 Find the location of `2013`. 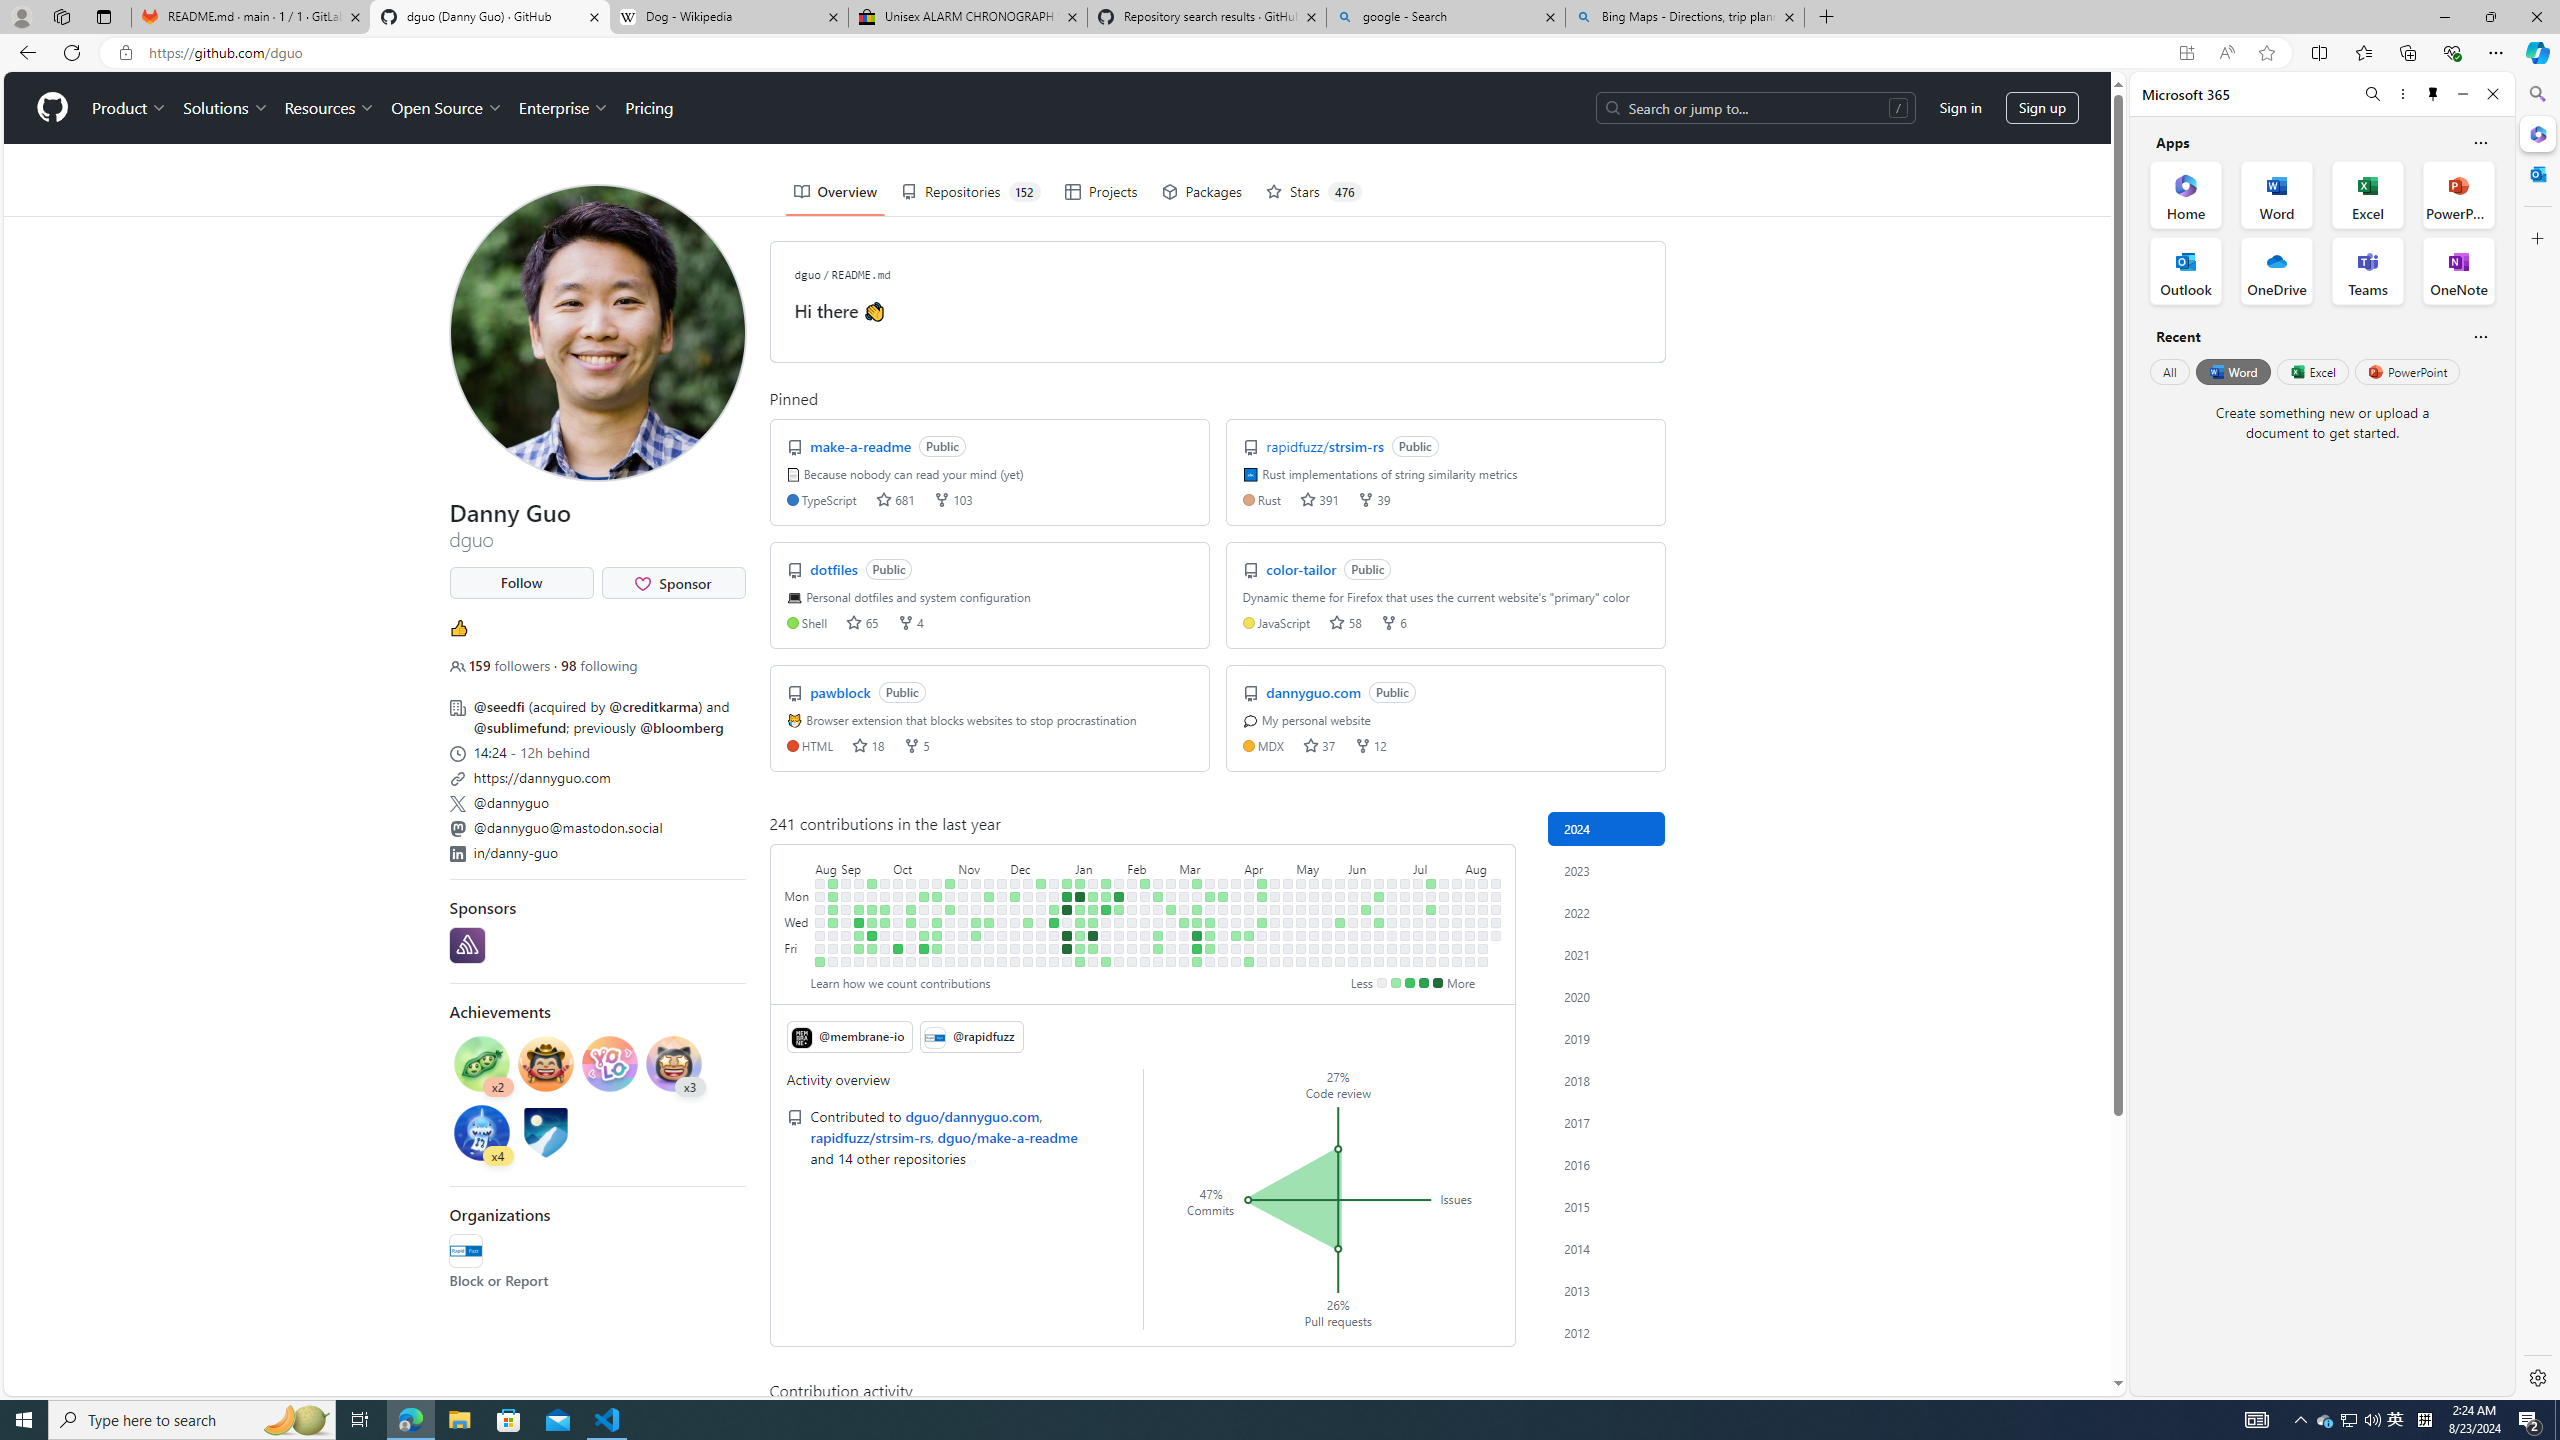

2013 is located at coordinates (1607, 1290).